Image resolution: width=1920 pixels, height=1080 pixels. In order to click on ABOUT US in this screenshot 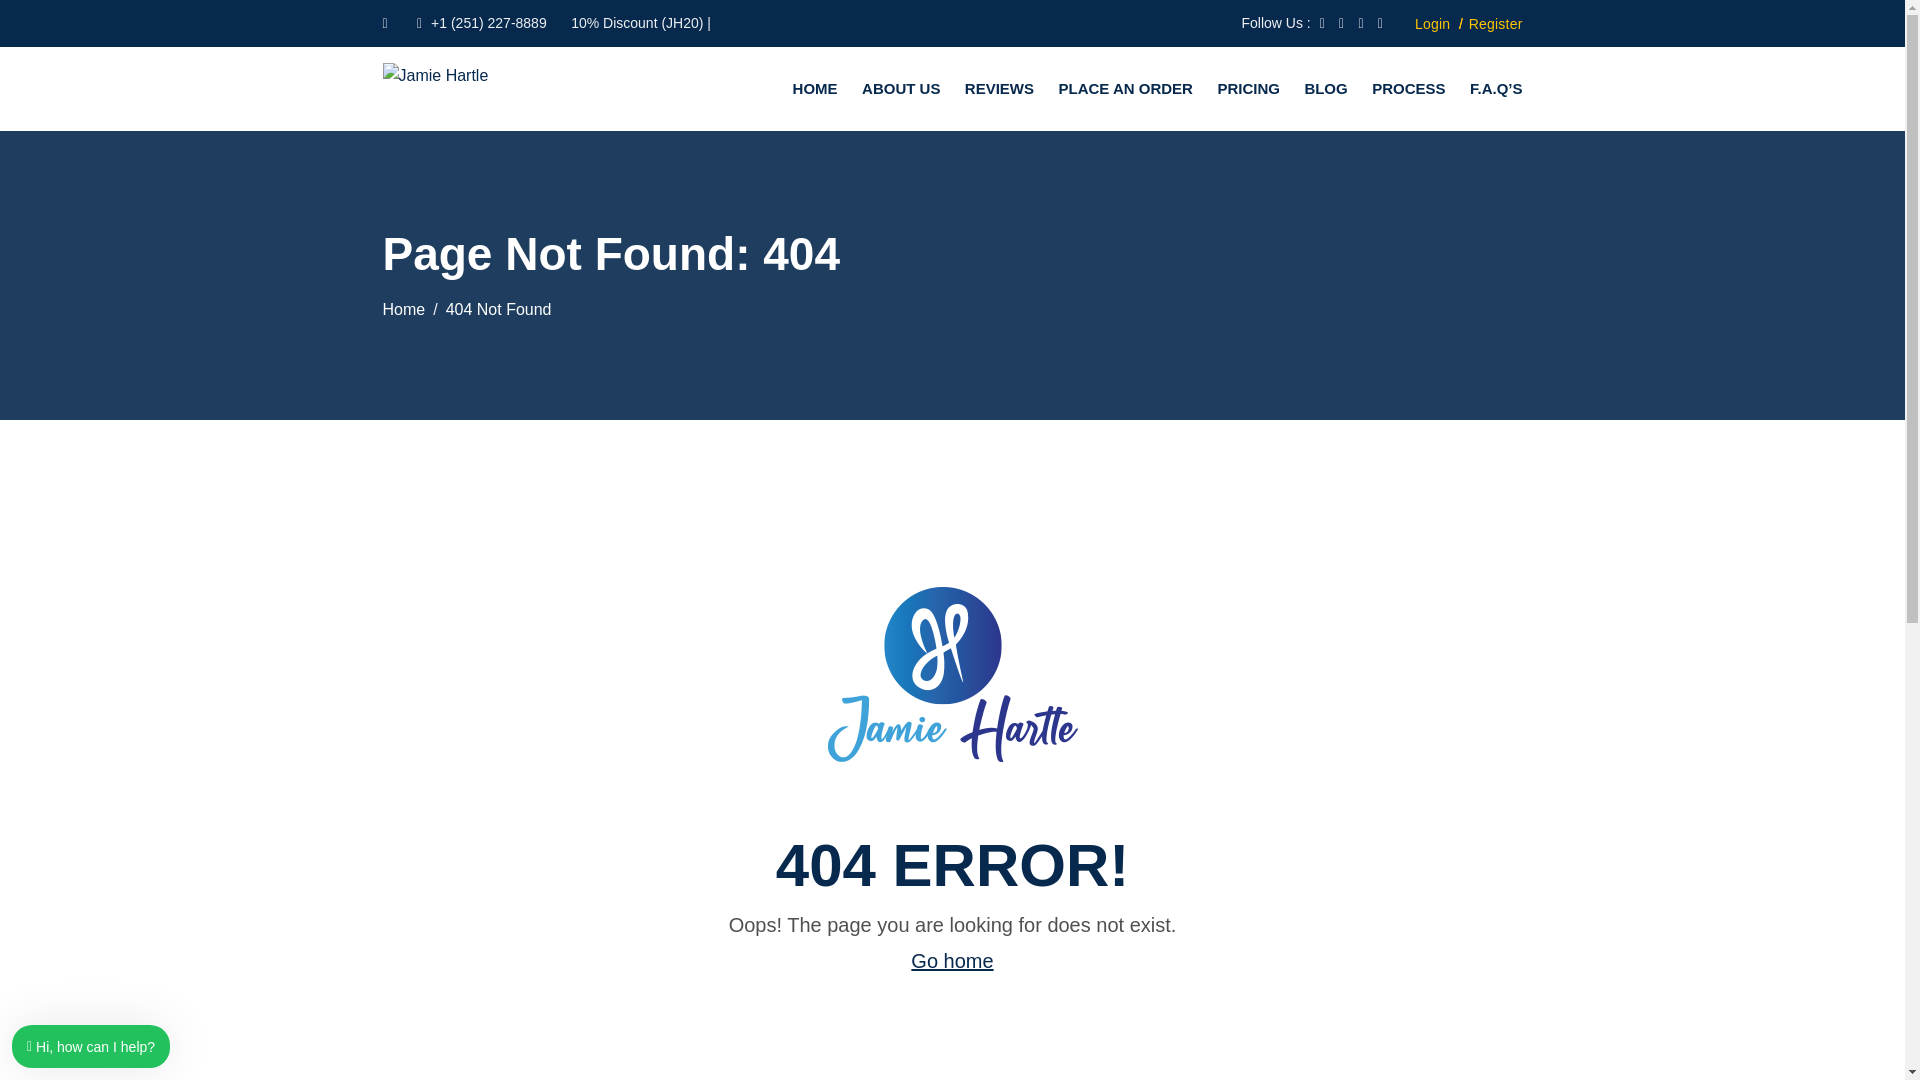, I will do `click(901, 88)`.